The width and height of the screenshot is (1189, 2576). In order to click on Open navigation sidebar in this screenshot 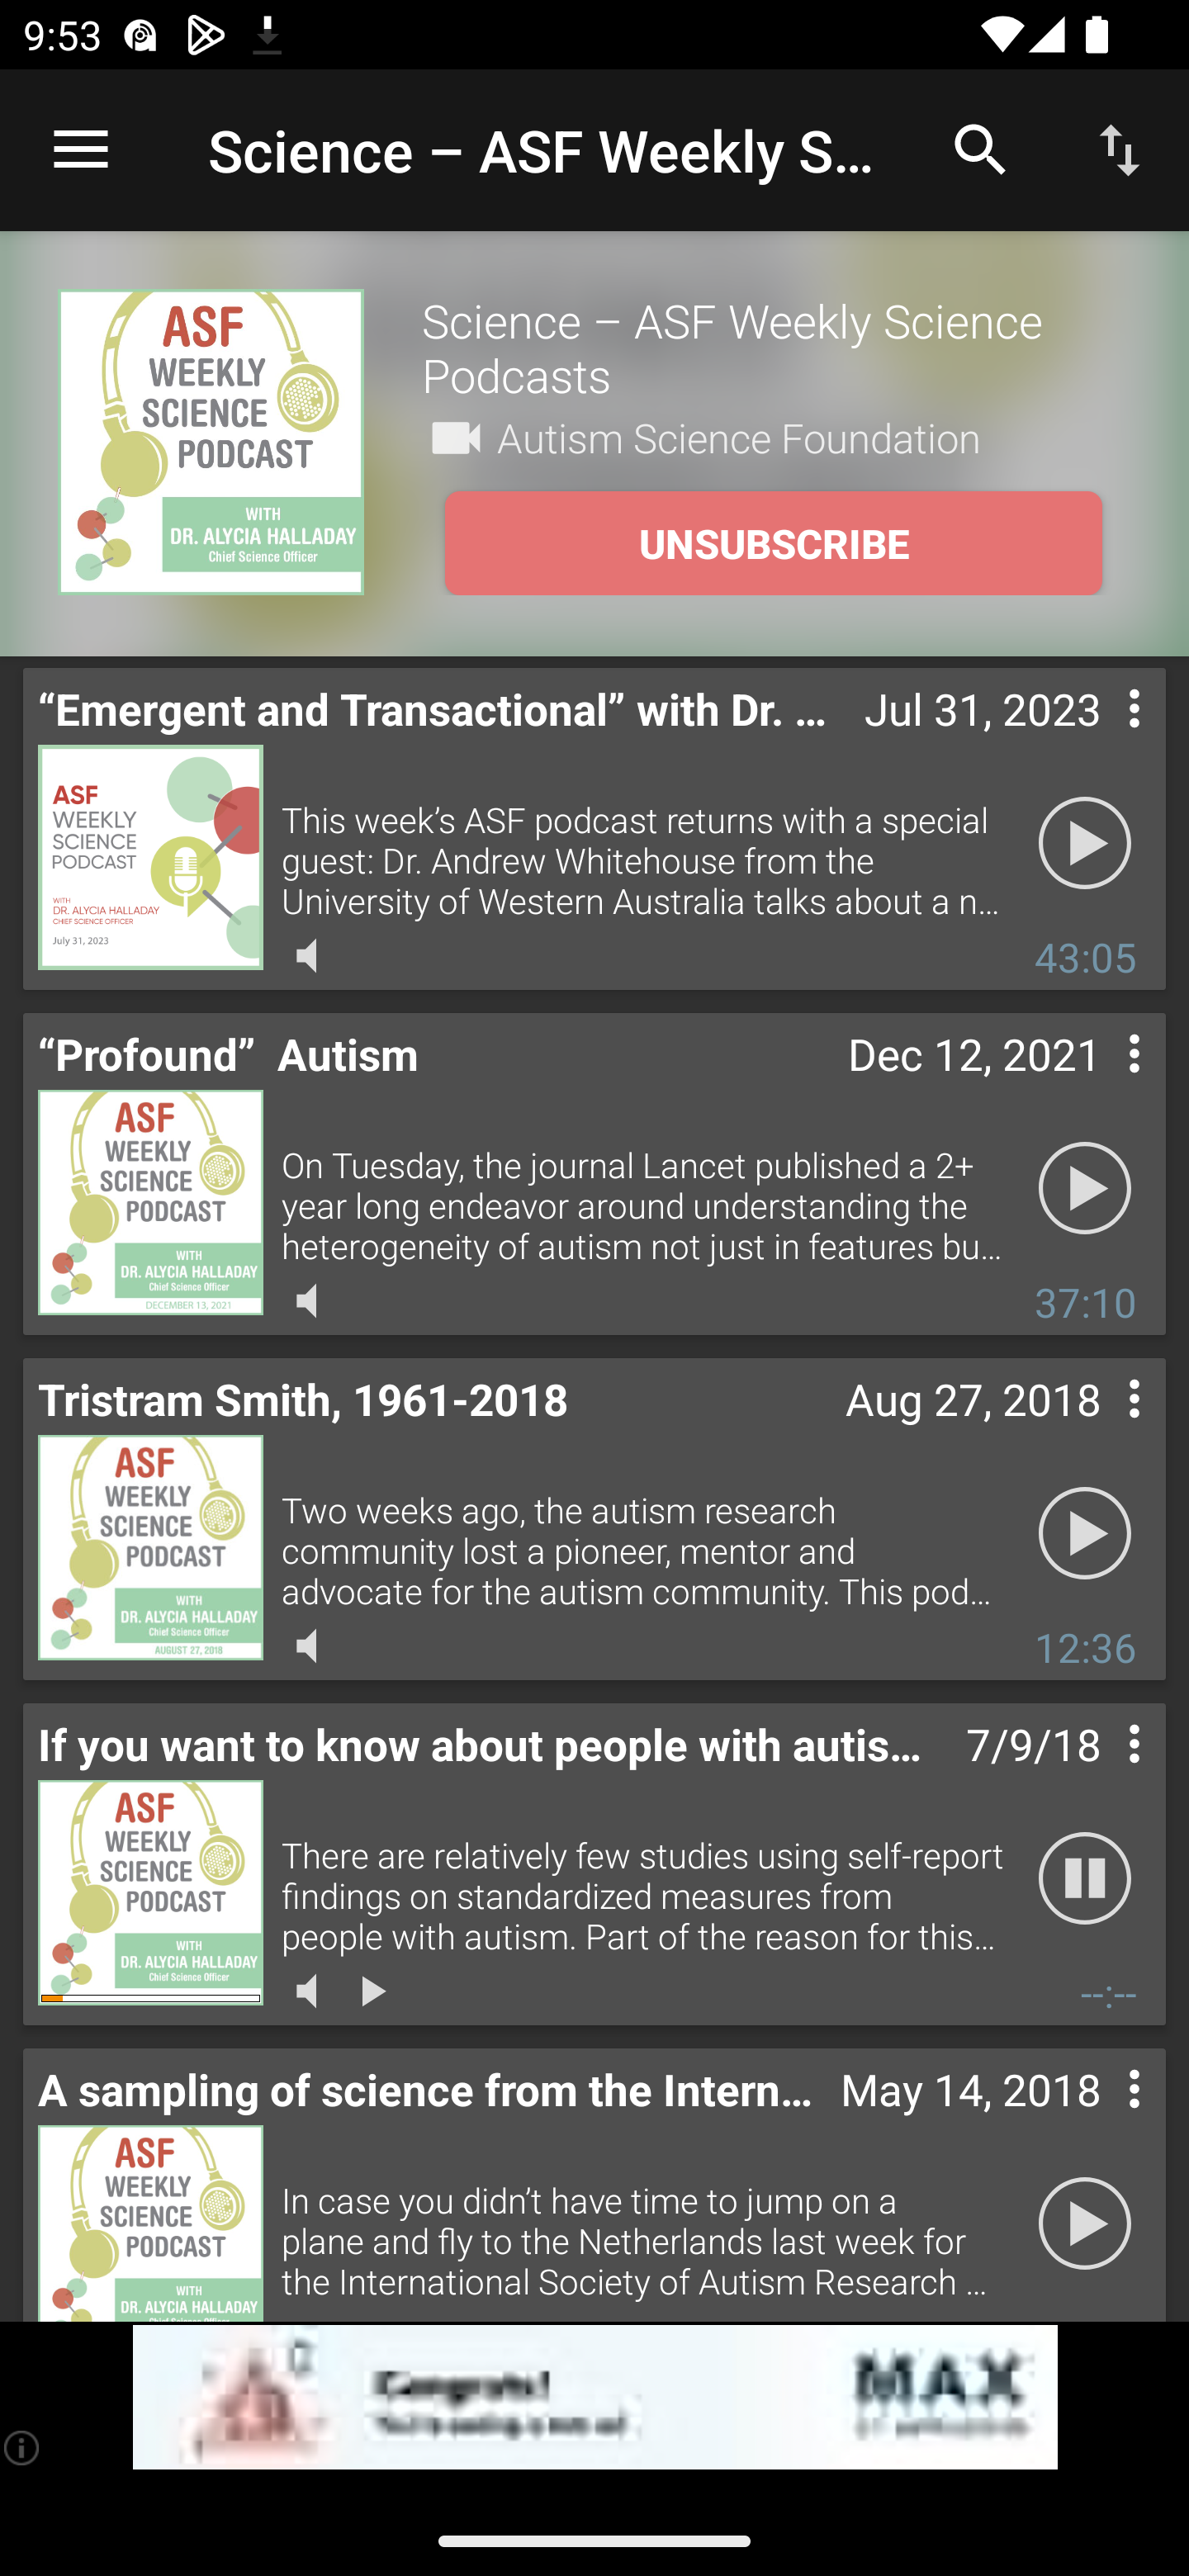, I will do `click(81, 150)`.